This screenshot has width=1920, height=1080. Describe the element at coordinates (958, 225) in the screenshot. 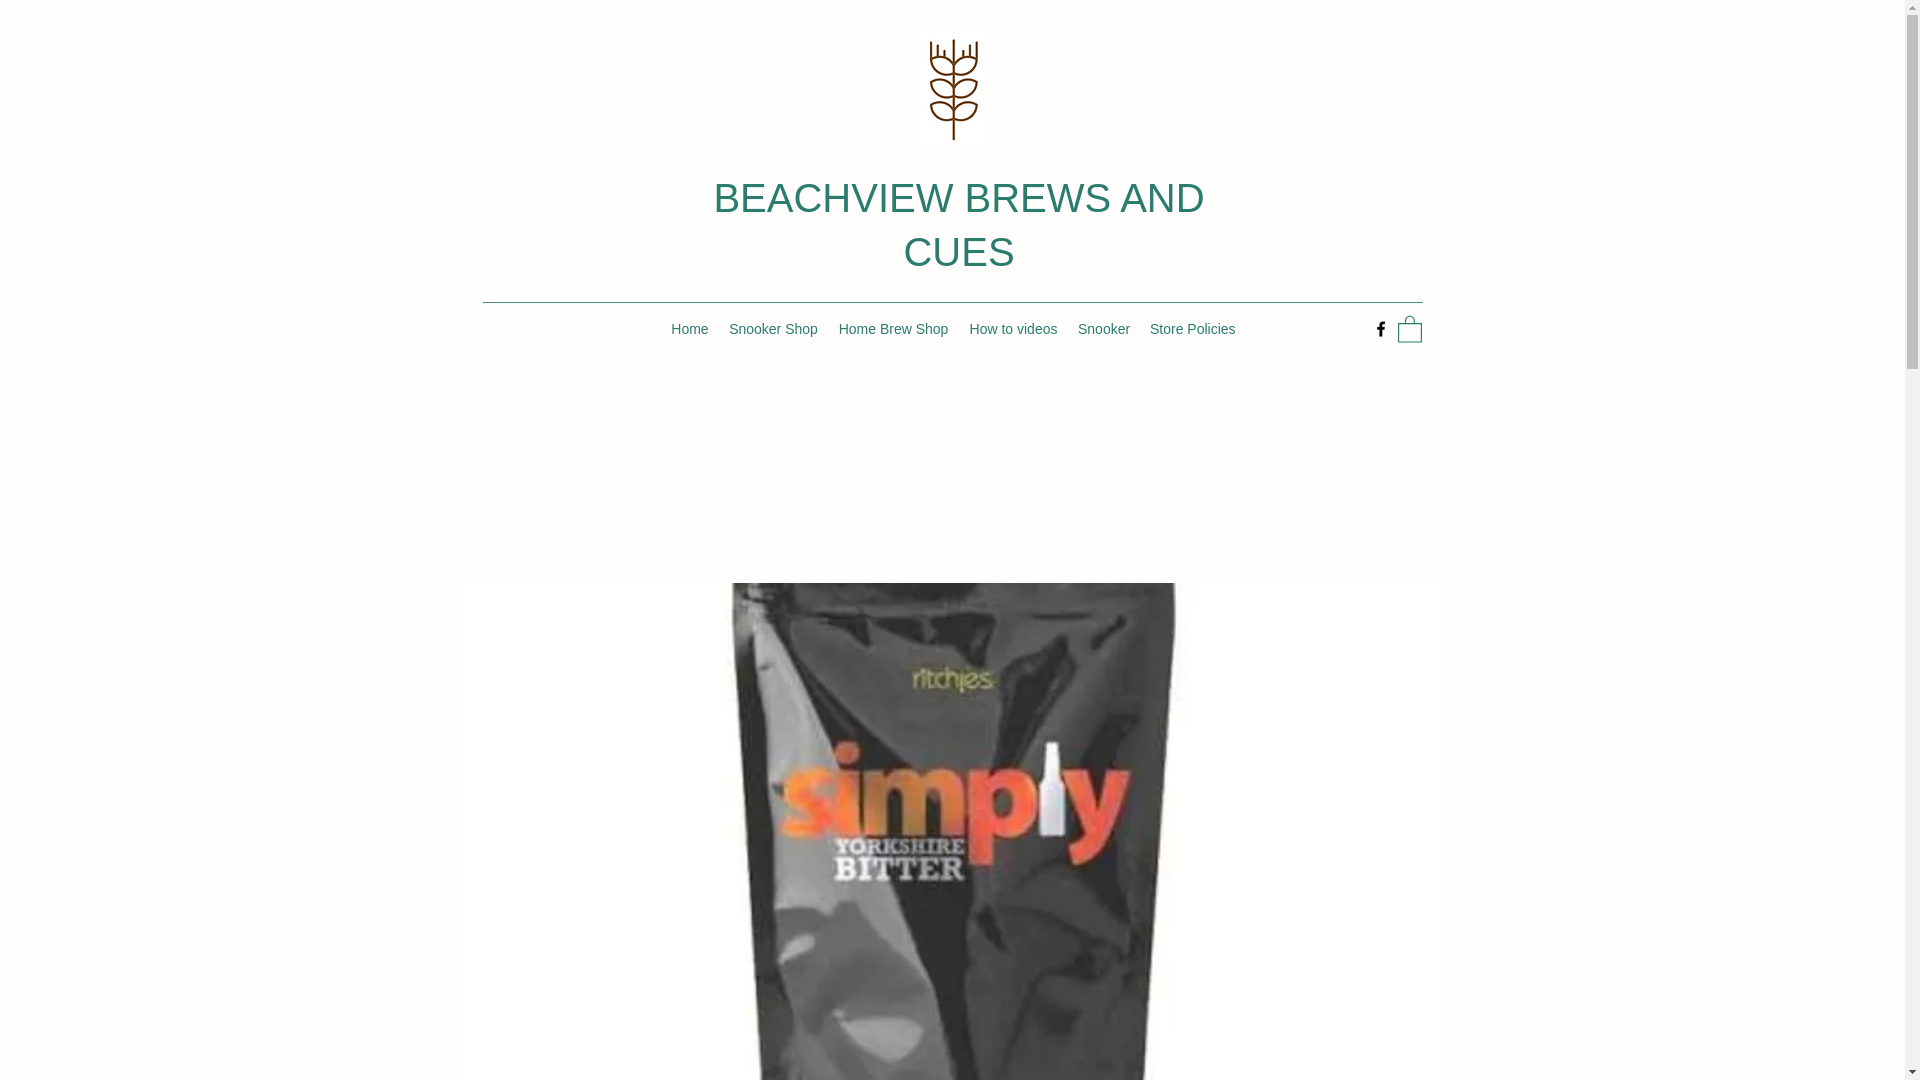

I see `BEACHVIEW BREWS AND CUES` at that location.